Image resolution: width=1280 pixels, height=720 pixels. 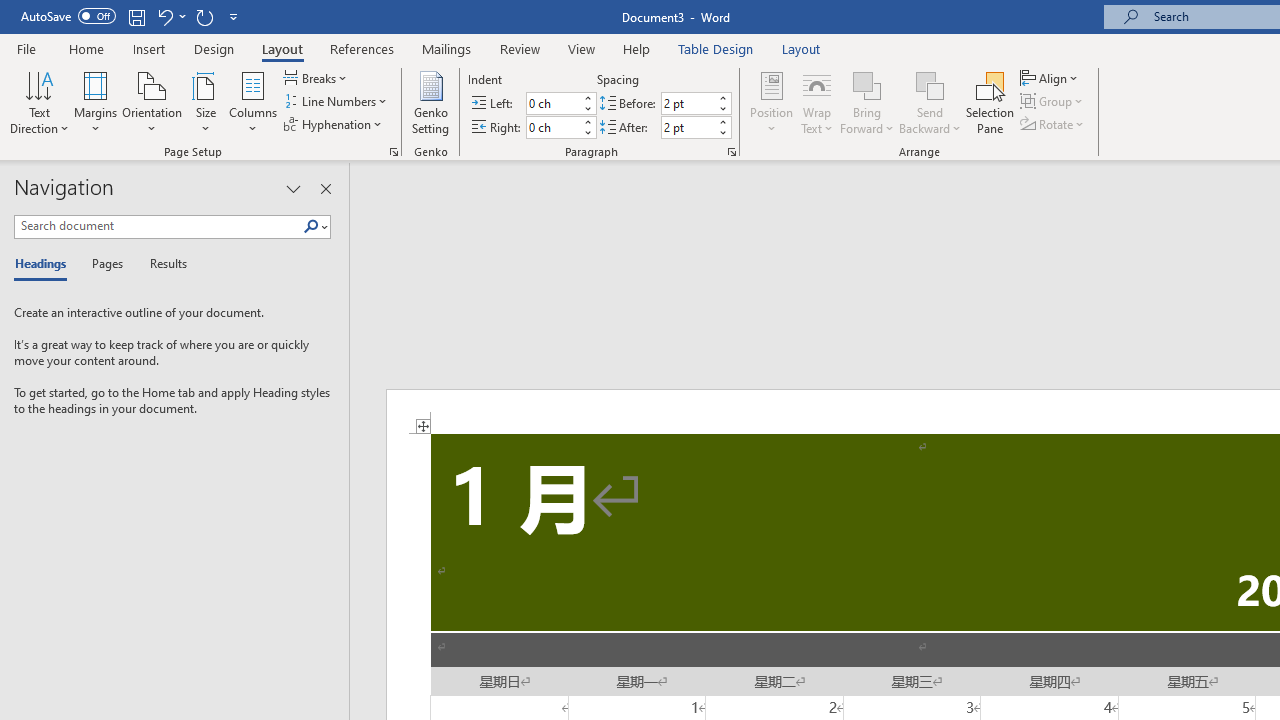 I want to click on Genko Setting..., so click(x=430, y=102).